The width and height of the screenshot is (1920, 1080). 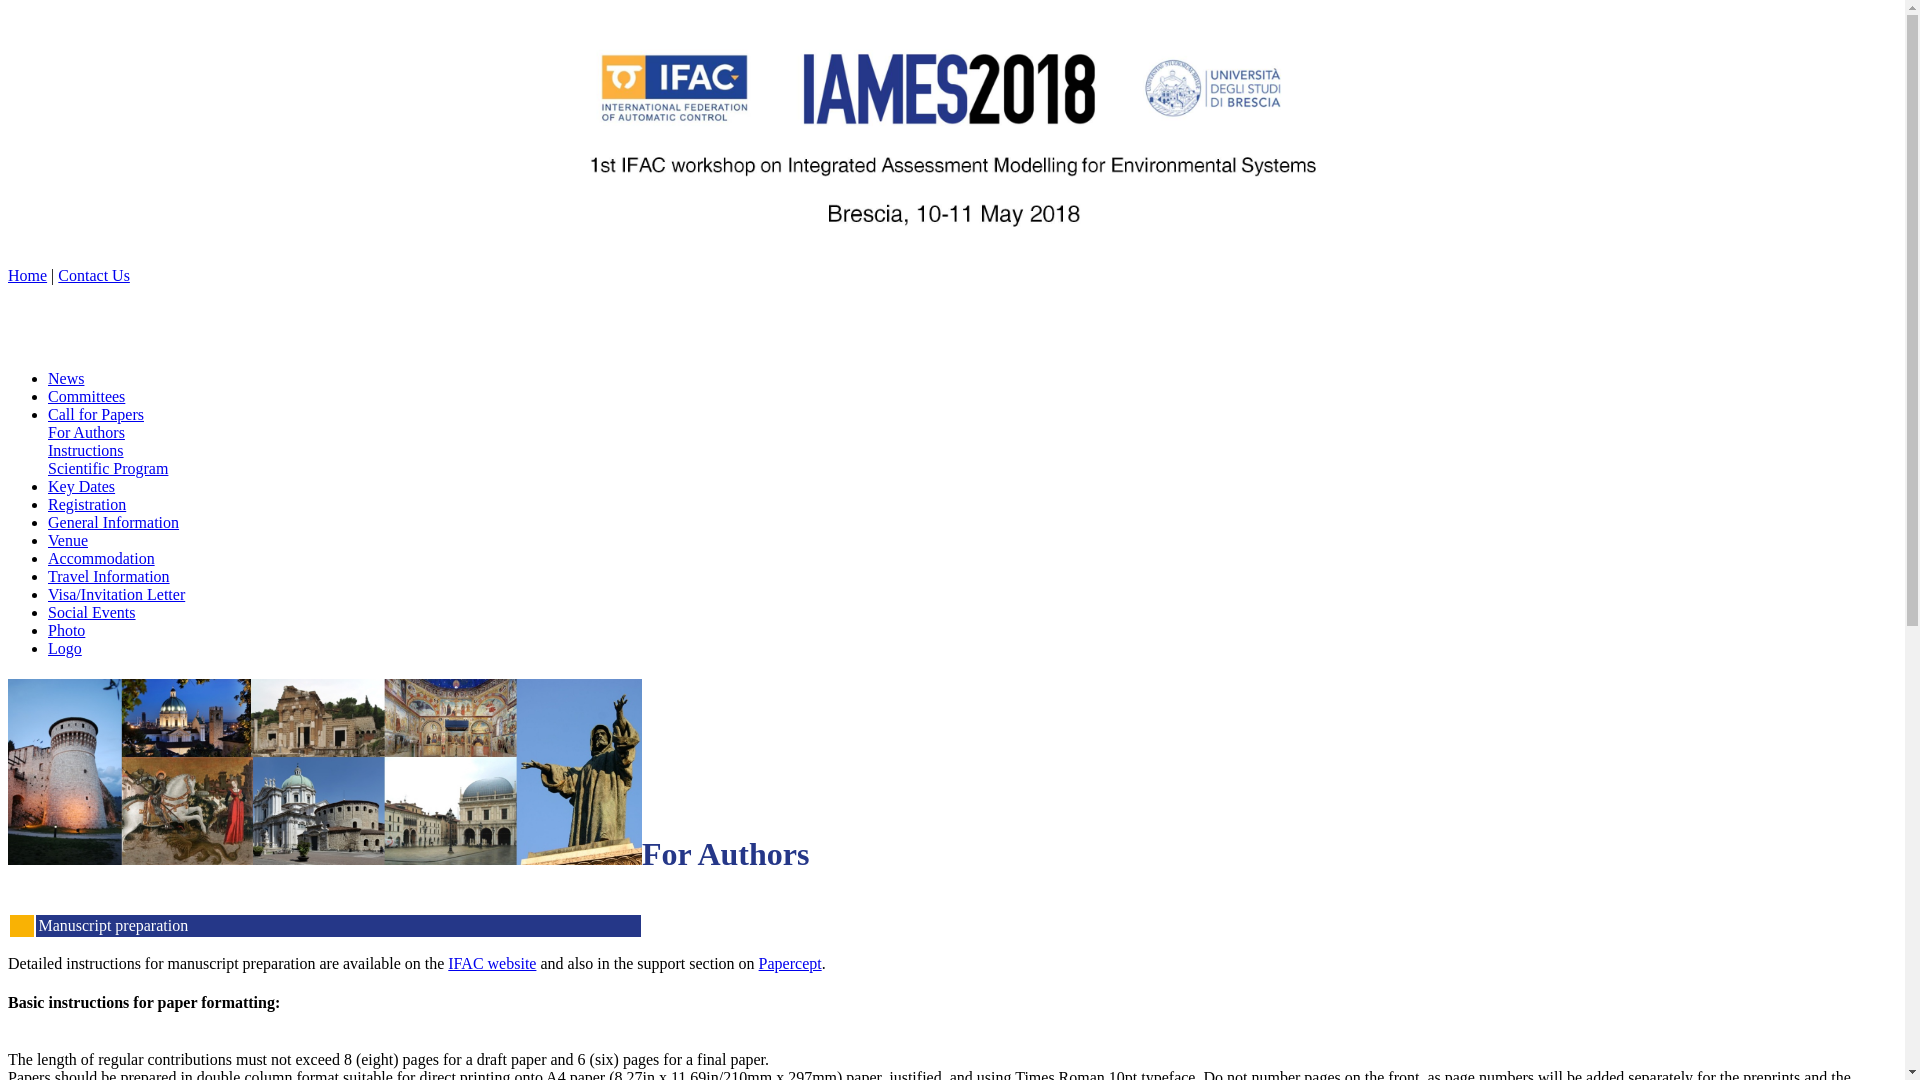 What do you see at coordinates (65, 648) in the screenshot?
I see `Logo` at bounding box center [65, 648].